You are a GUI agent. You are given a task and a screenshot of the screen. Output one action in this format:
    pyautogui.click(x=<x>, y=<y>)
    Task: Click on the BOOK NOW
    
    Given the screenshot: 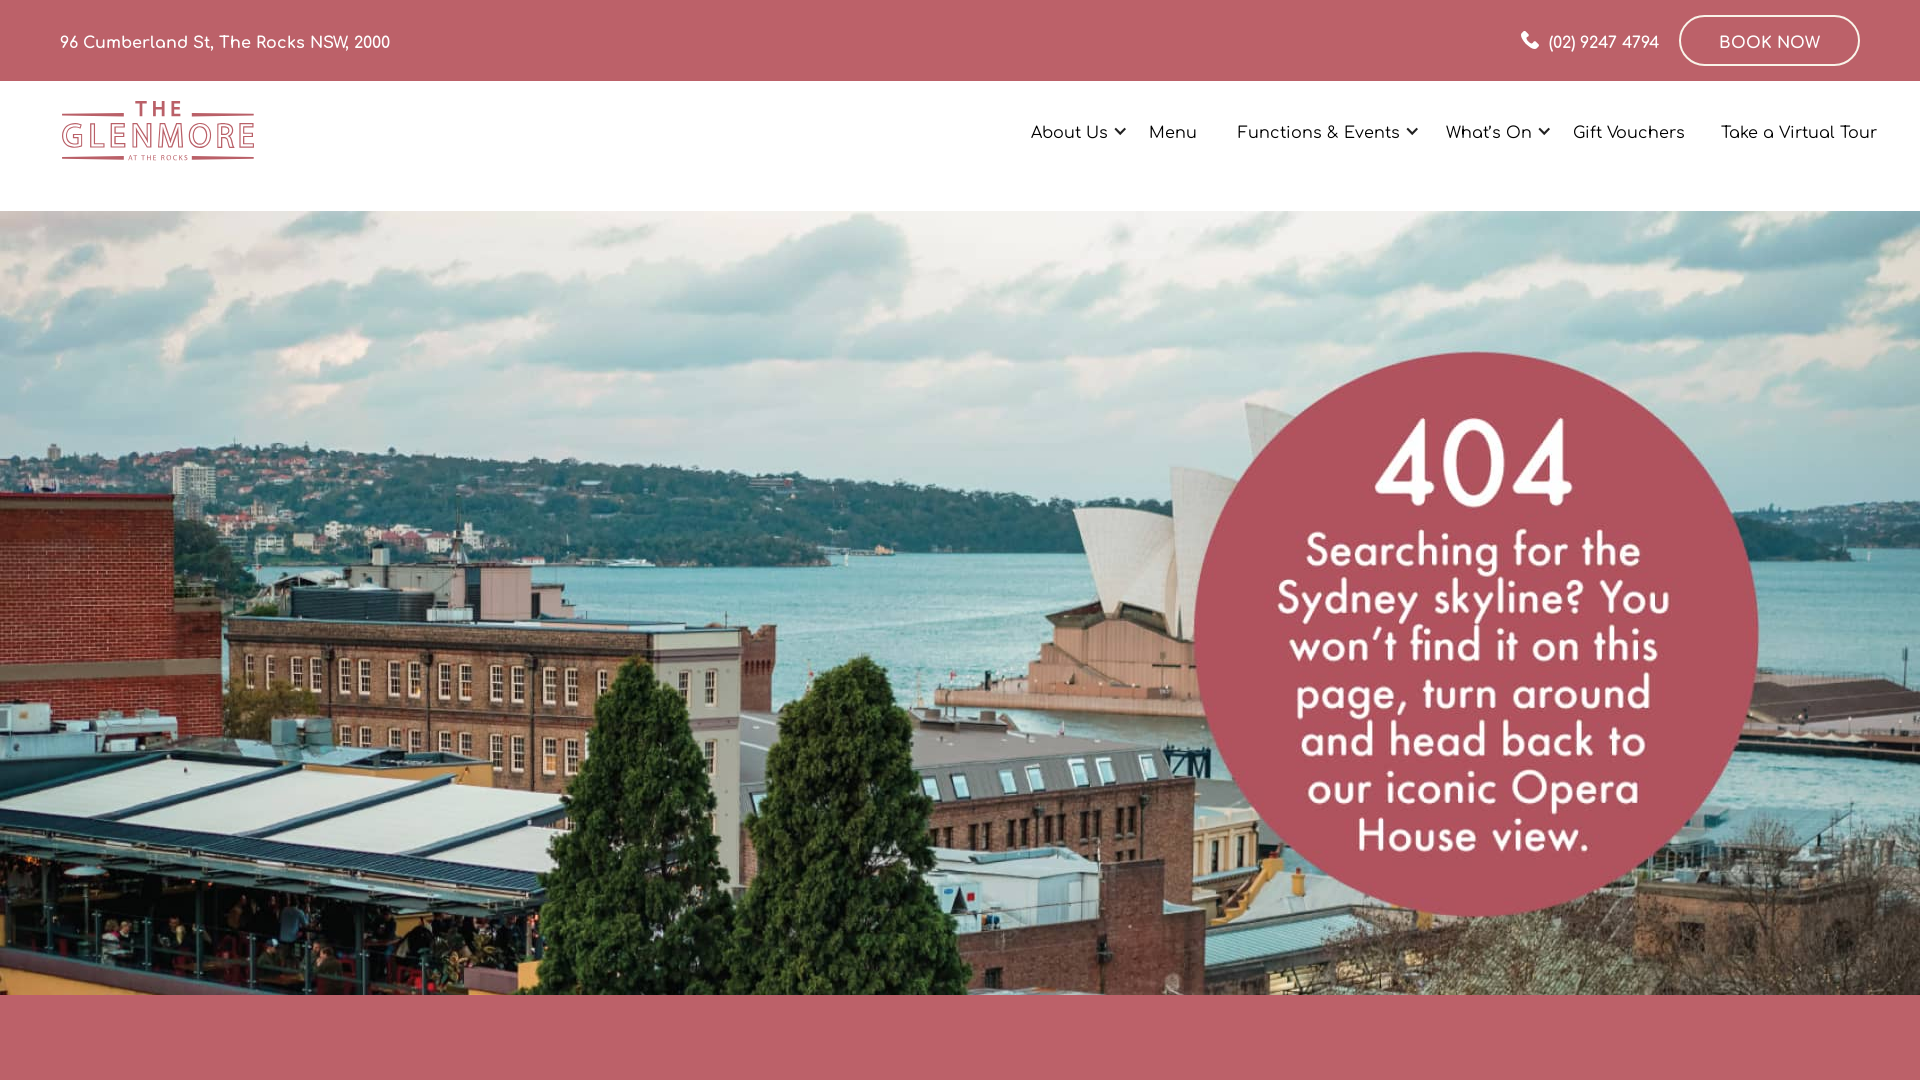 What is the action you would take?
    pyautogui.click(x=1770, y=40)
    